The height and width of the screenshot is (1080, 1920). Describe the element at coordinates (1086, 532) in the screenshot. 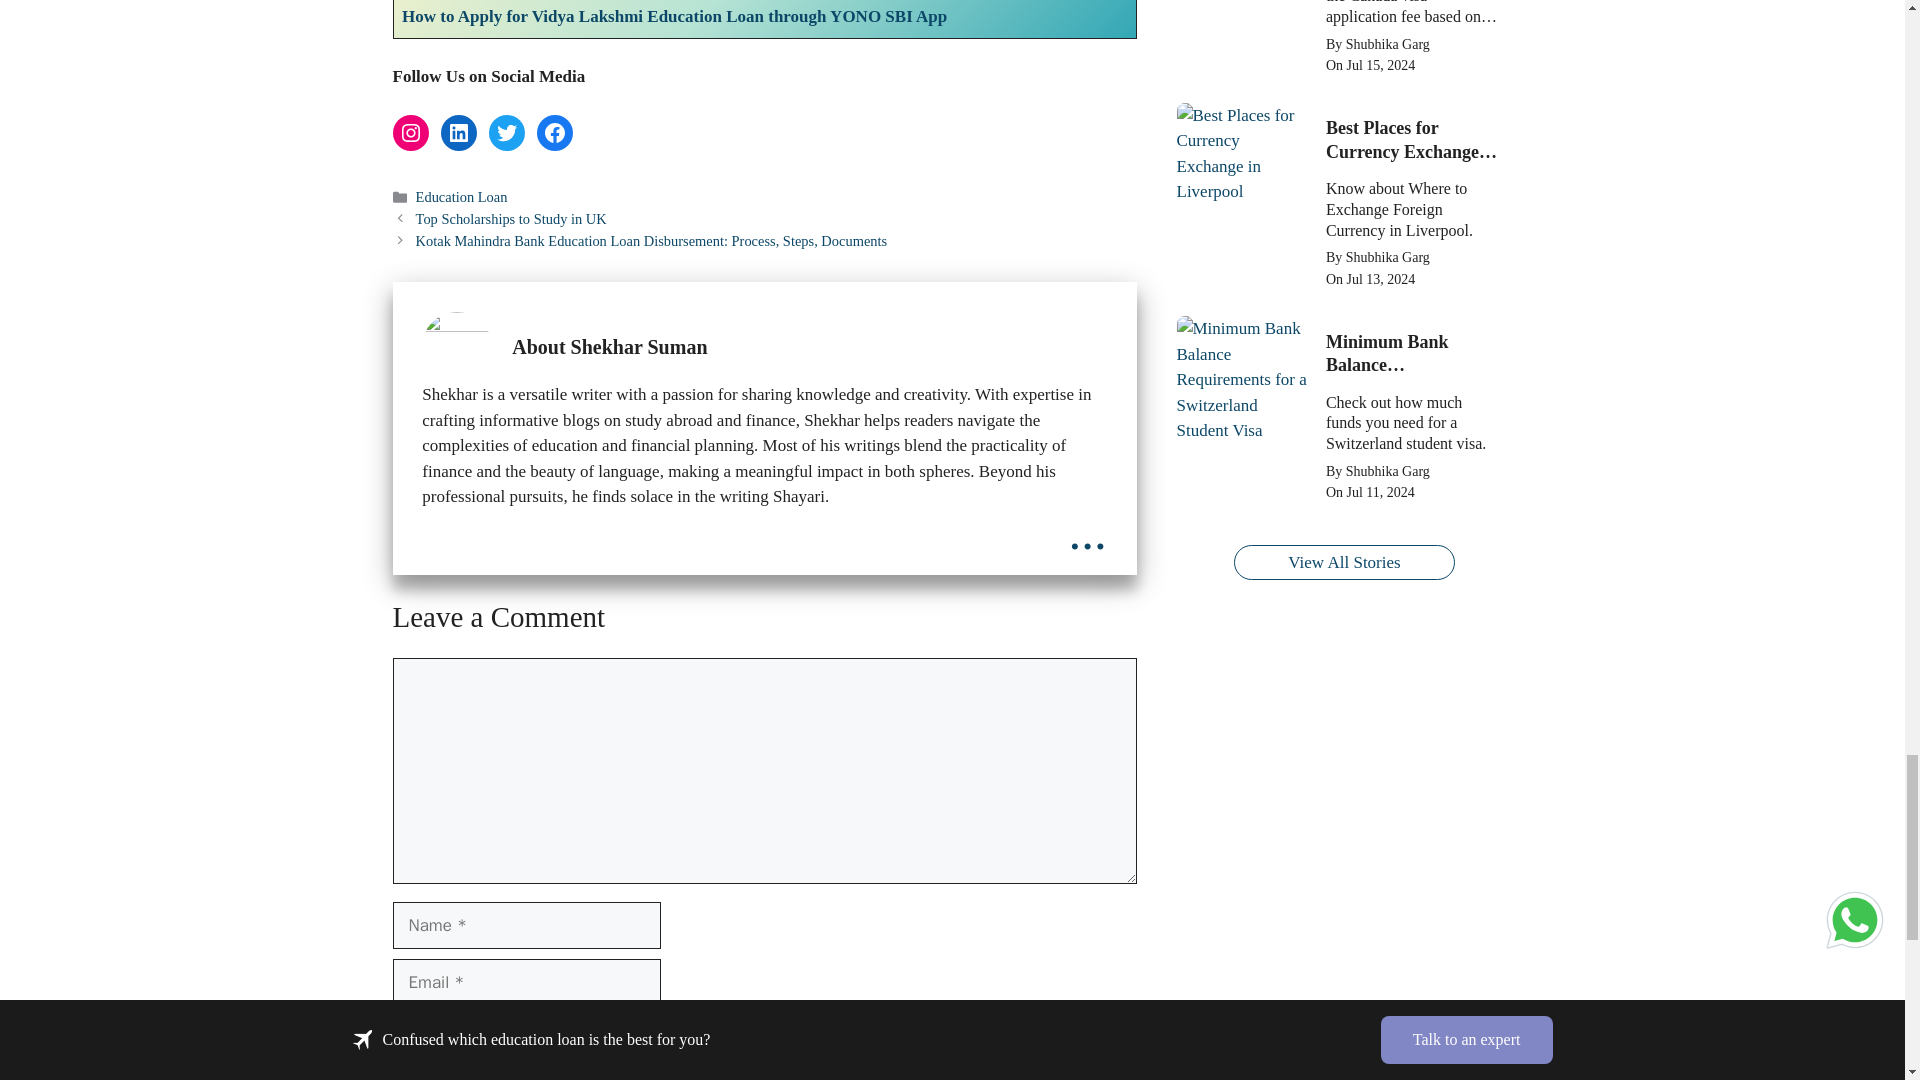

I see `Read more` at that location.